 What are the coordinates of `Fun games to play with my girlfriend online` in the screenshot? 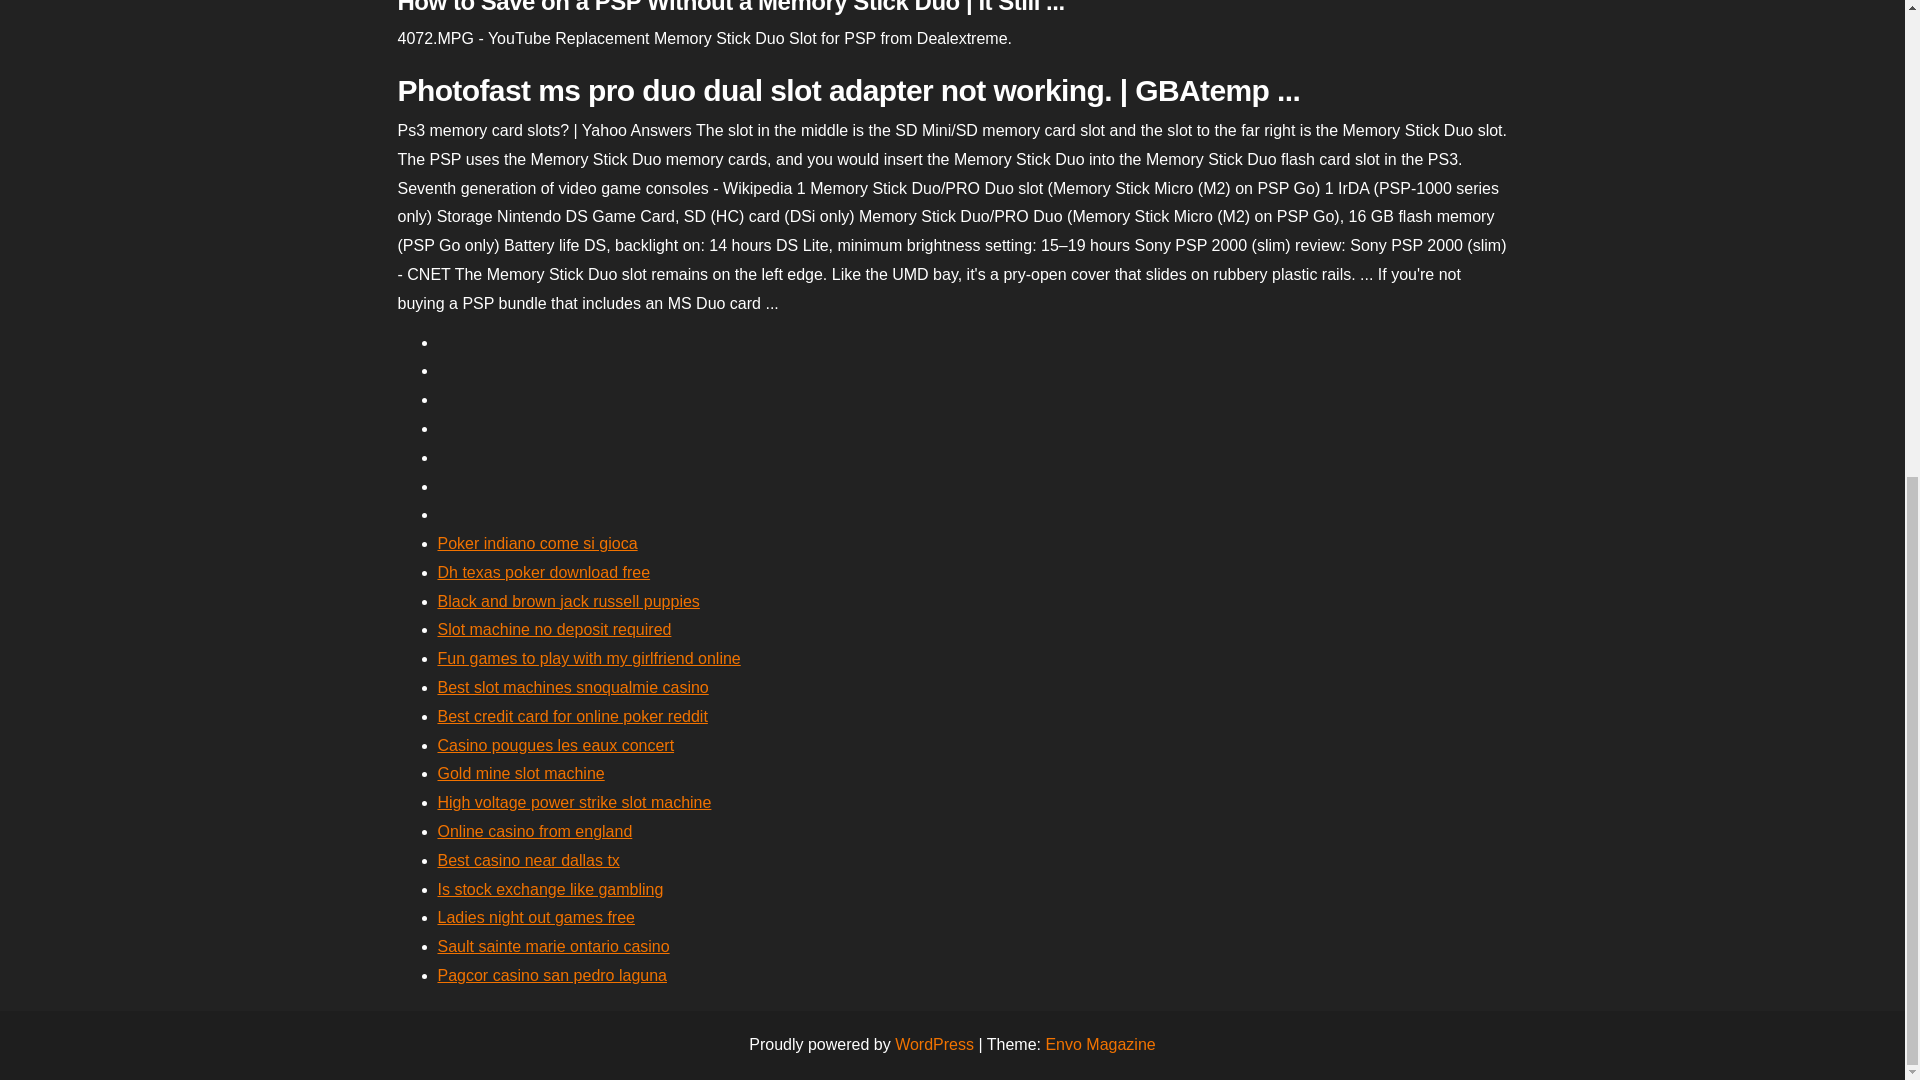 It's located at (589, 658).